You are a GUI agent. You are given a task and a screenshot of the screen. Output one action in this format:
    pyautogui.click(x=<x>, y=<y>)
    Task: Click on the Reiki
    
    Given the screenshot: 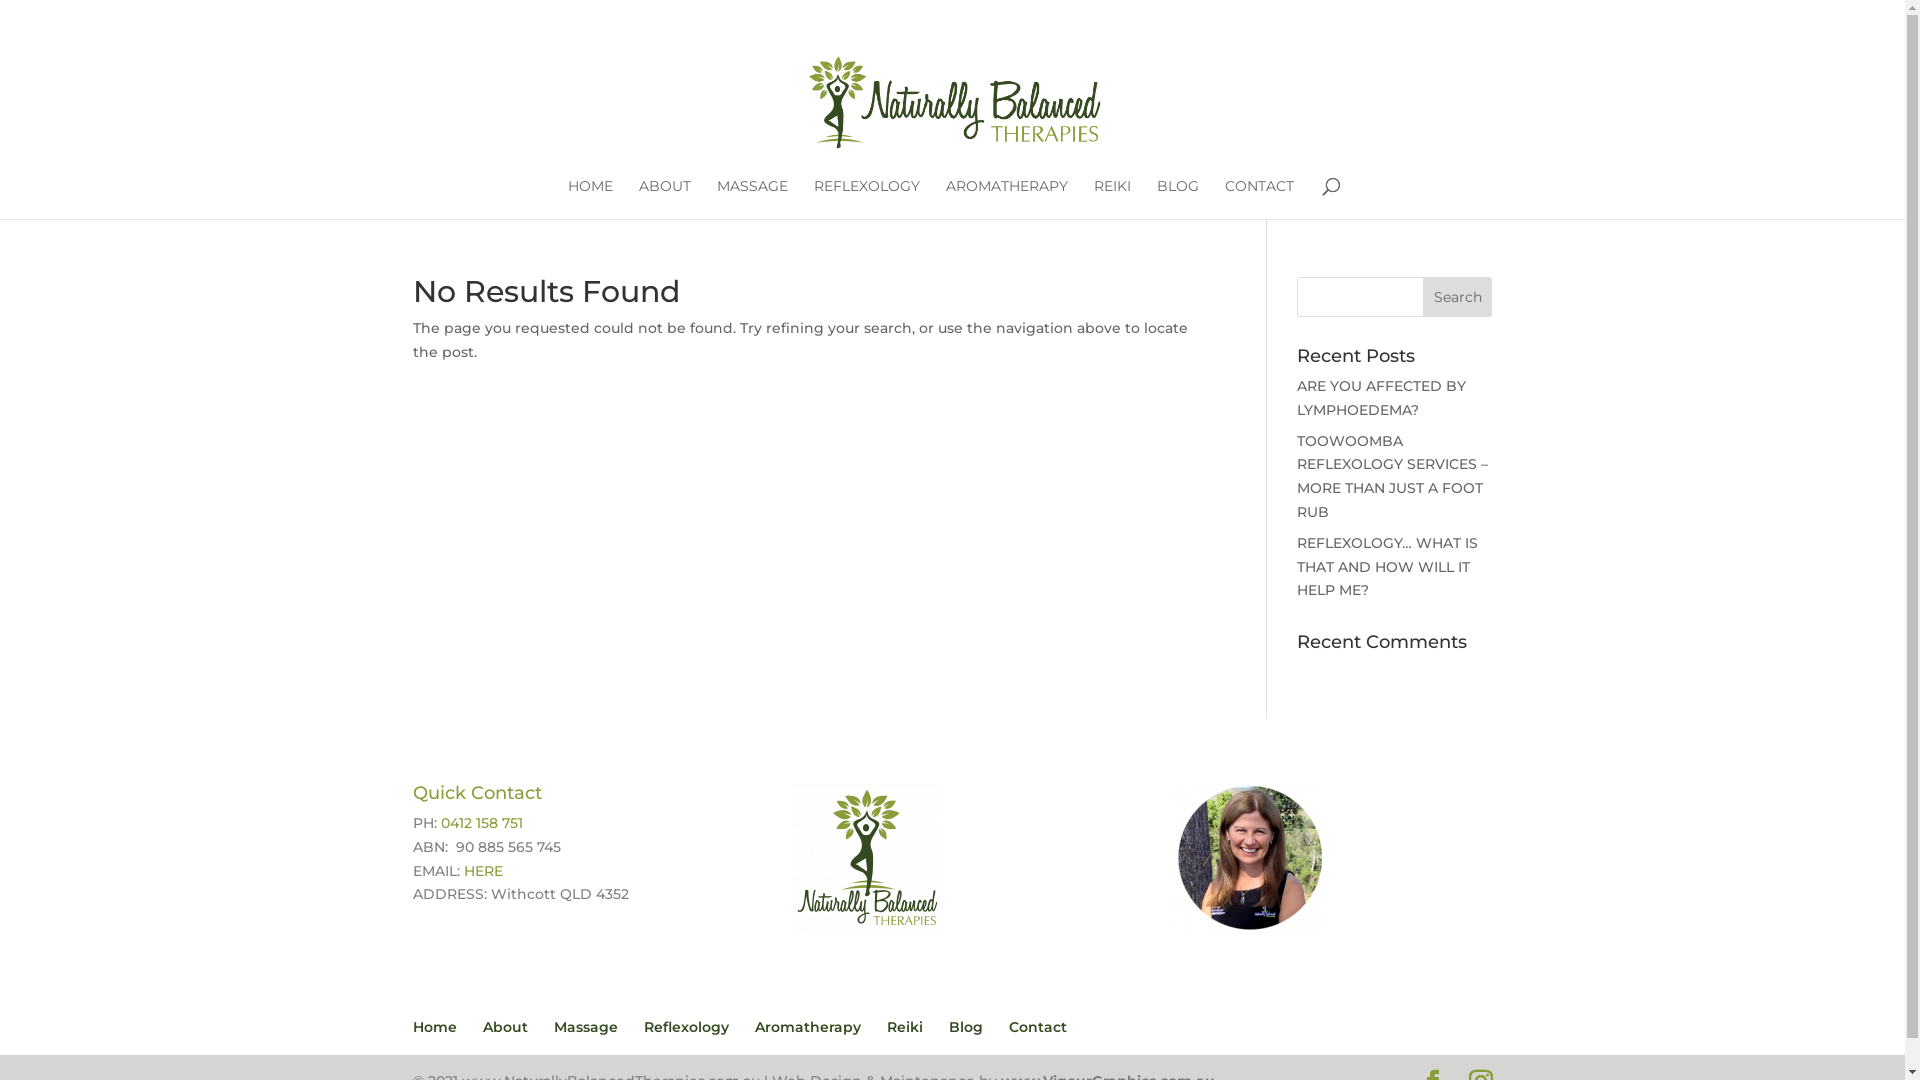 What is the action you would take?
    pyautogui.click(x=904, y=1026)
    